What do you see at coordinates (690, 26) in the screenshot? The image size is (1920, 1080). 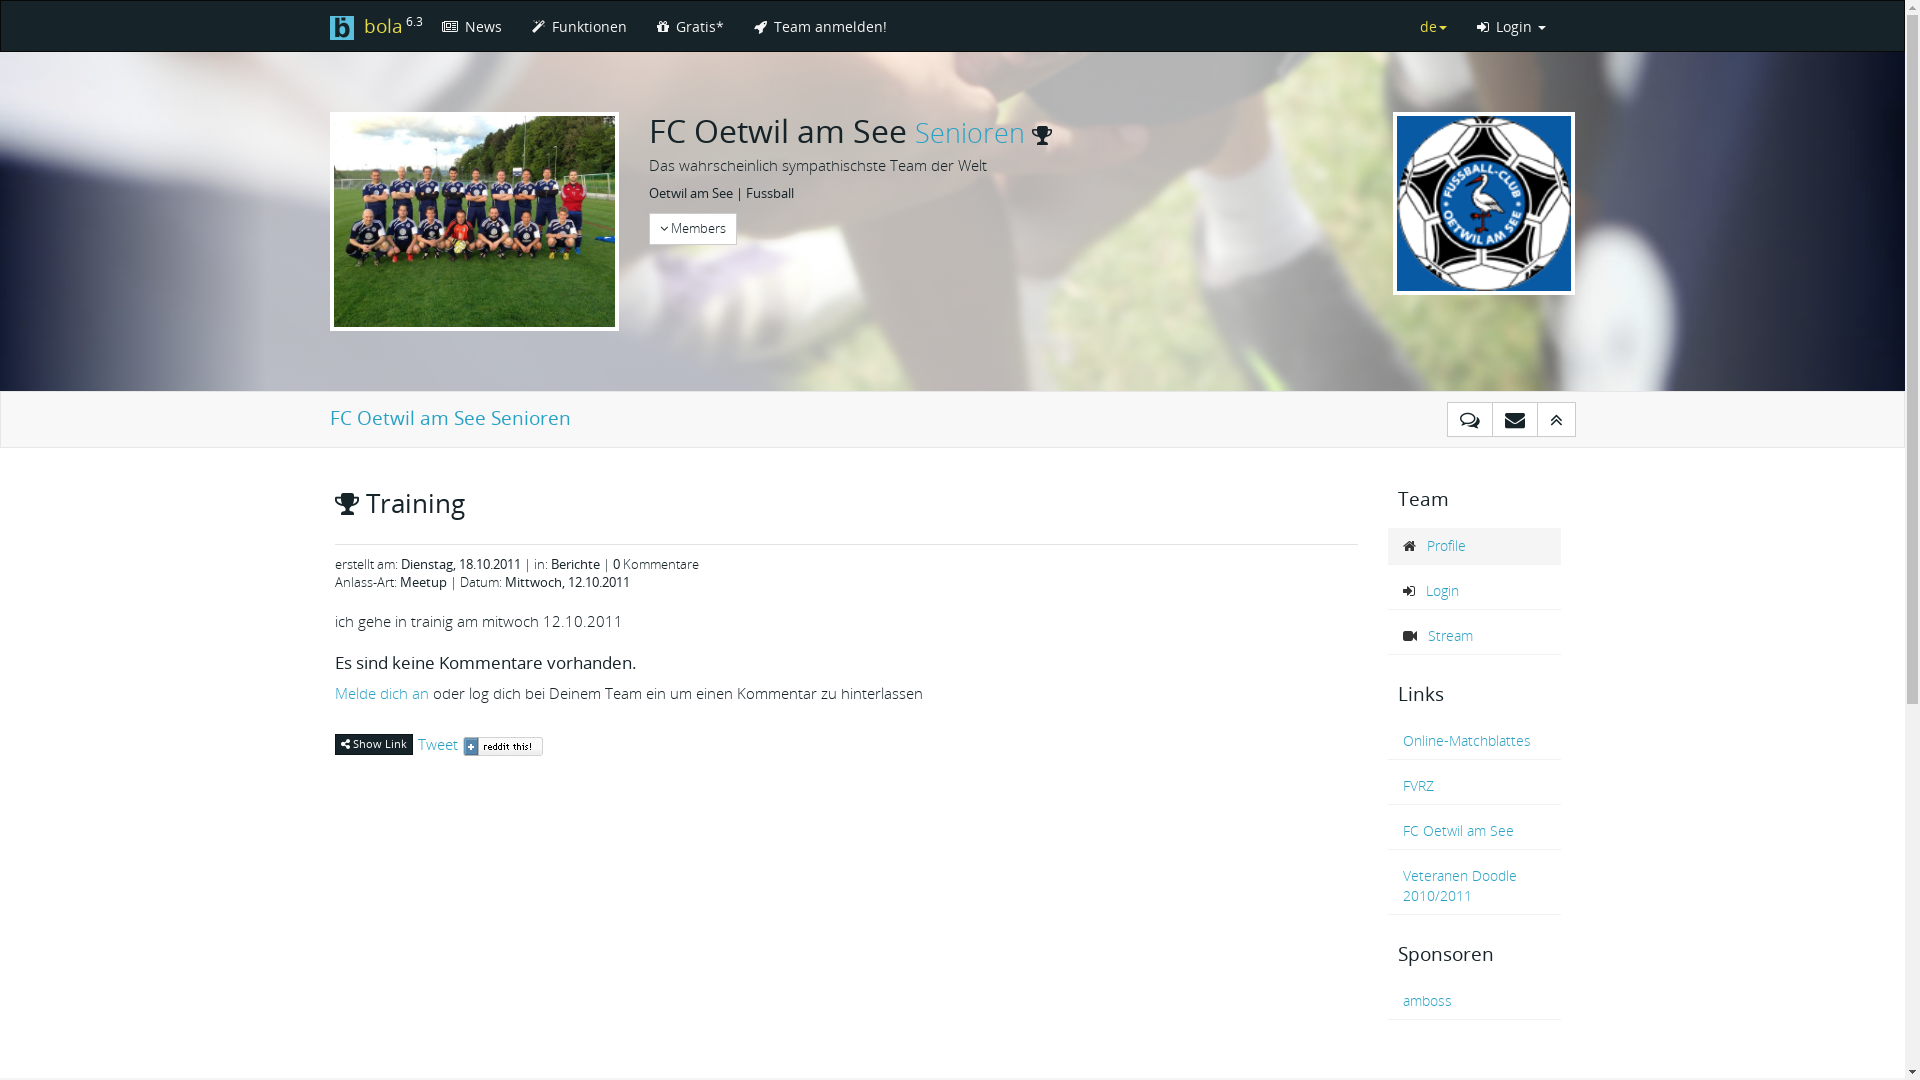 I see `Gratis*` at bounding box center [690, 26].